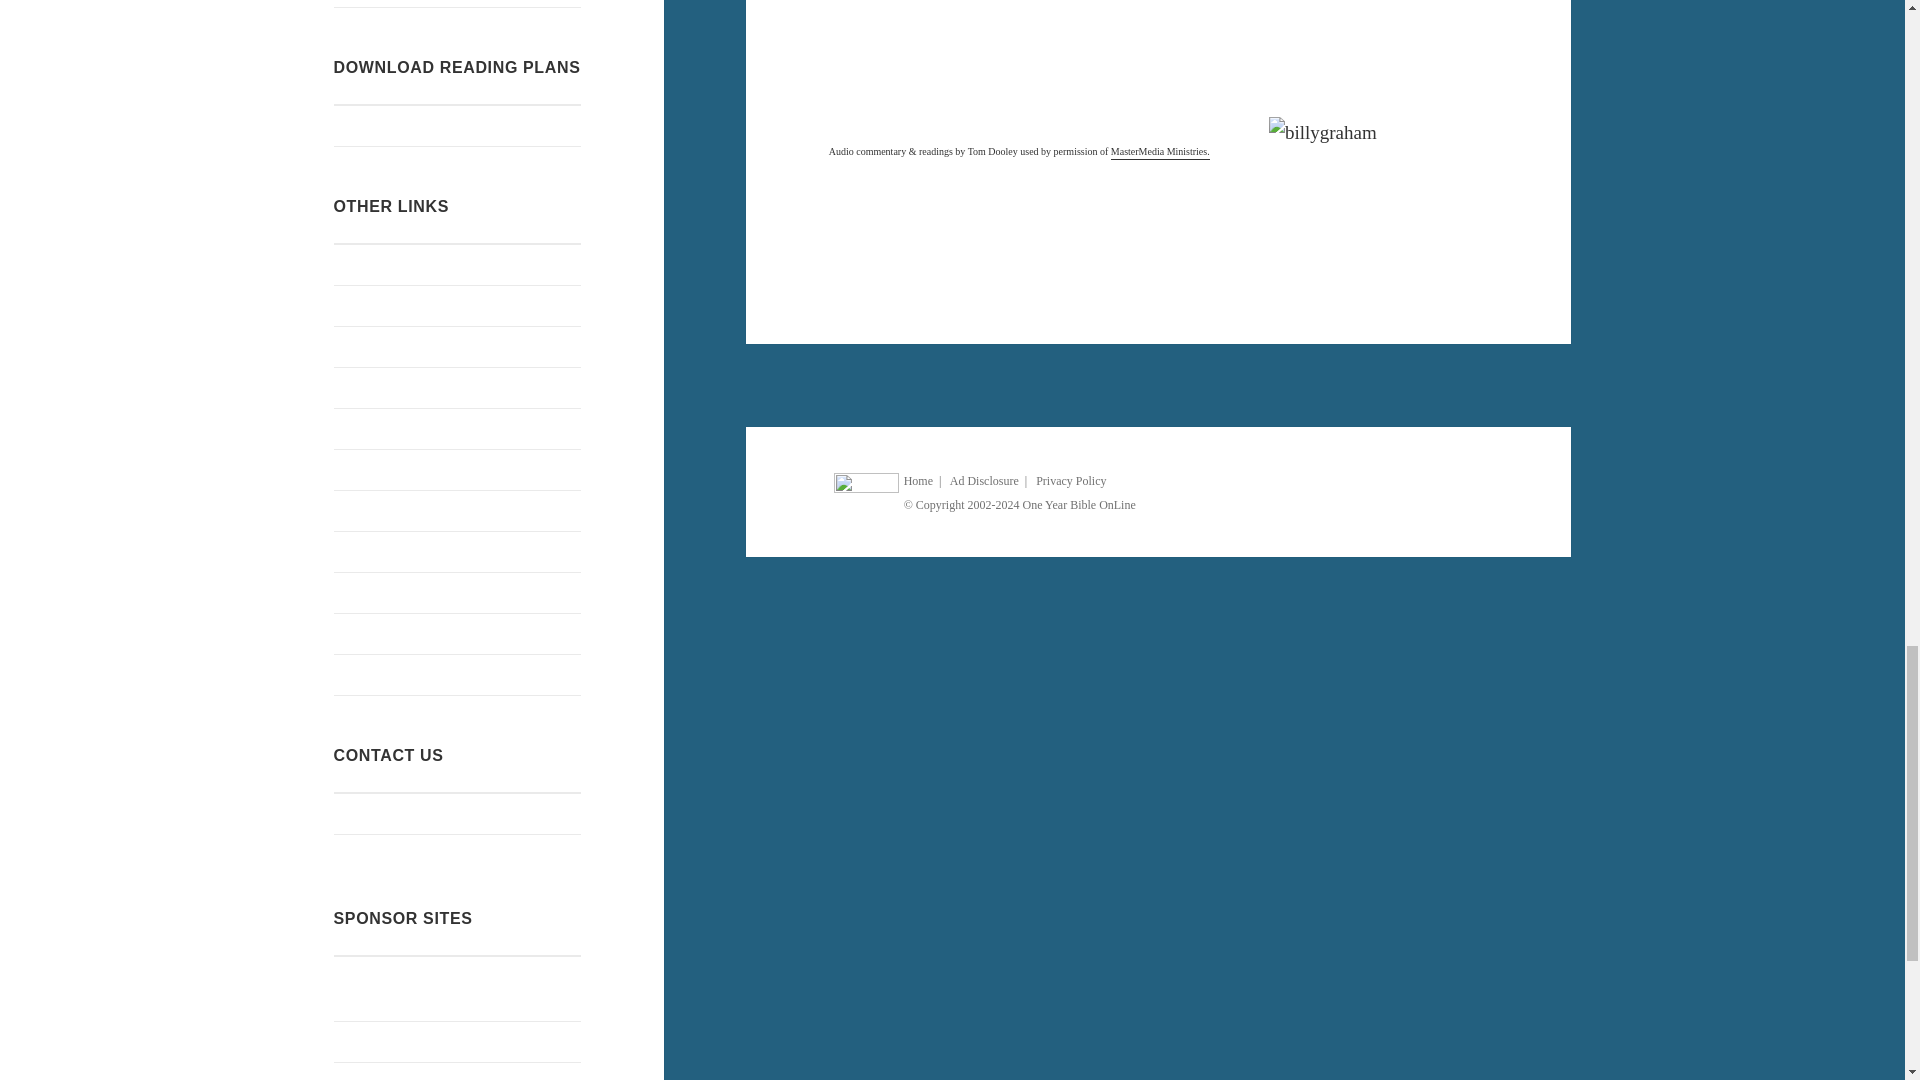  I want to click on December, so click(458, 3).